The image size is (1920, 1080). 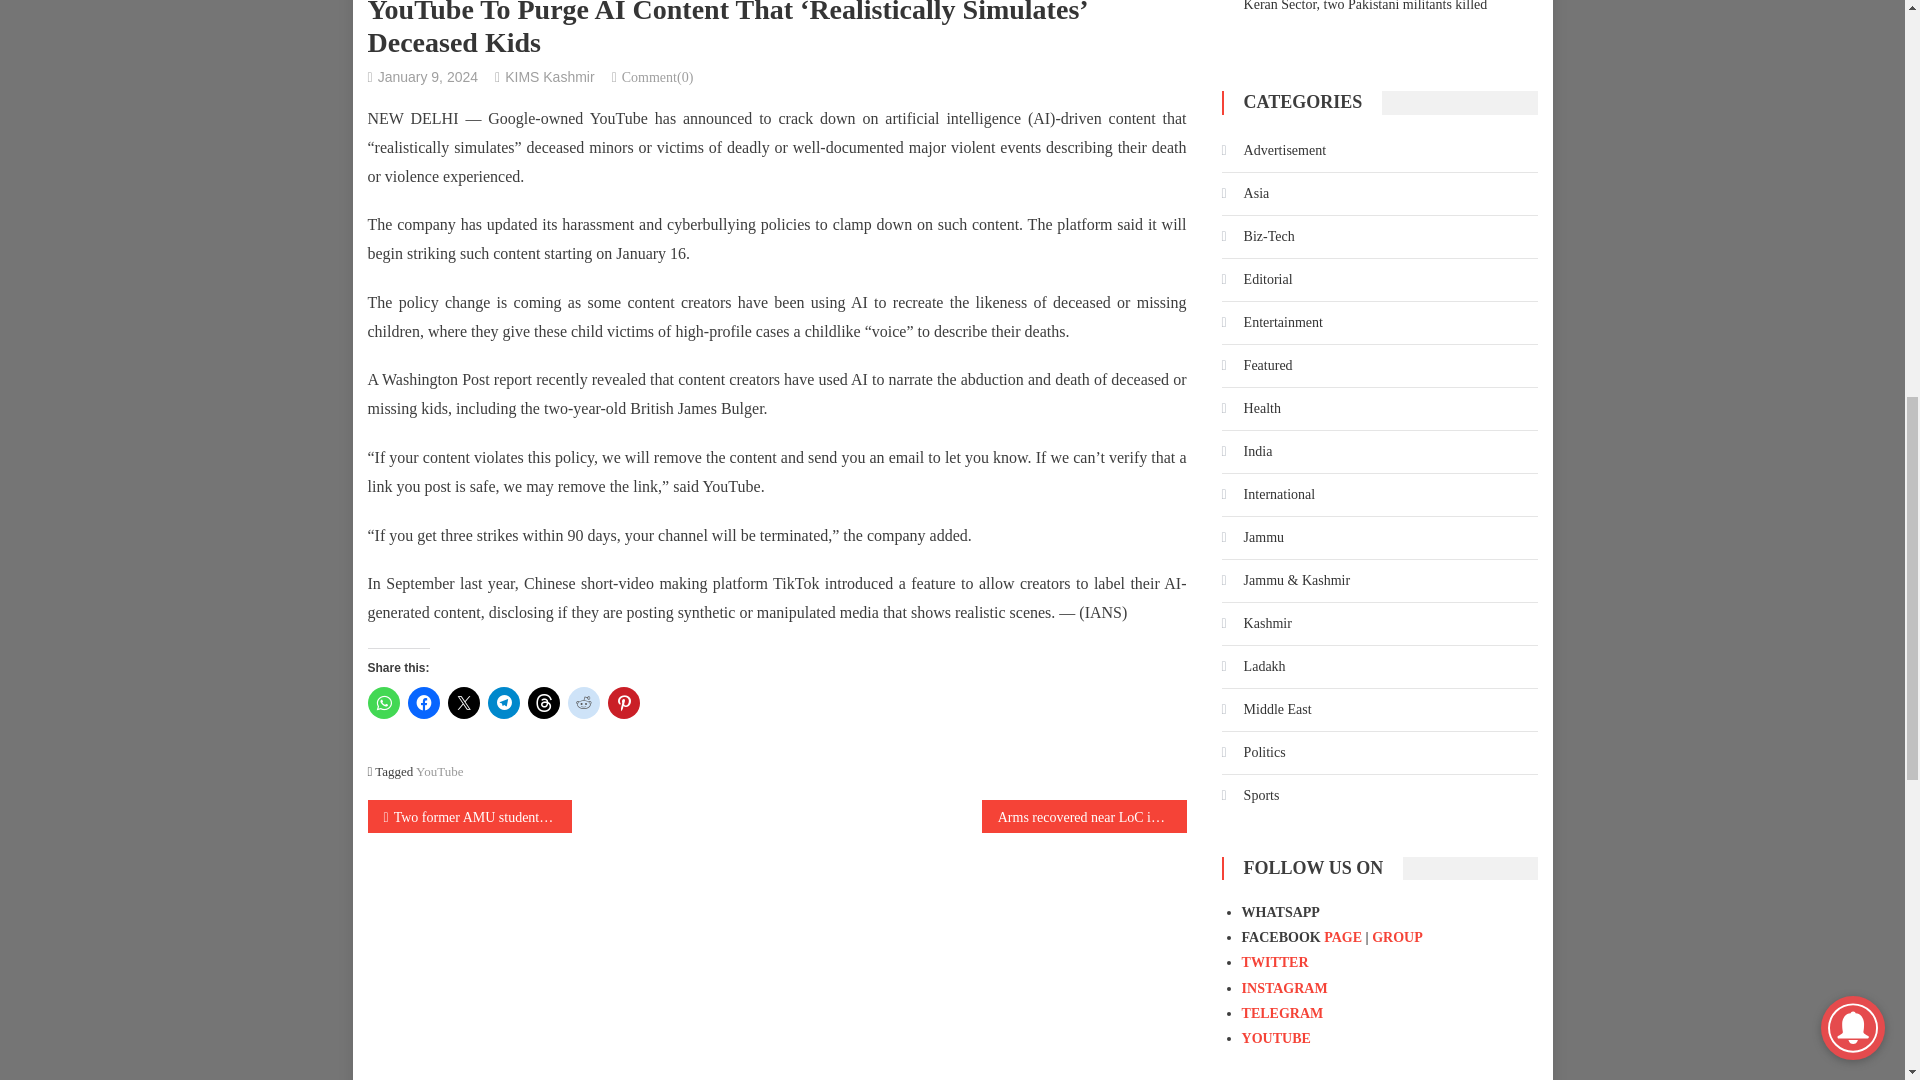 I want to click on YouTube, so click(x=439, y=770).